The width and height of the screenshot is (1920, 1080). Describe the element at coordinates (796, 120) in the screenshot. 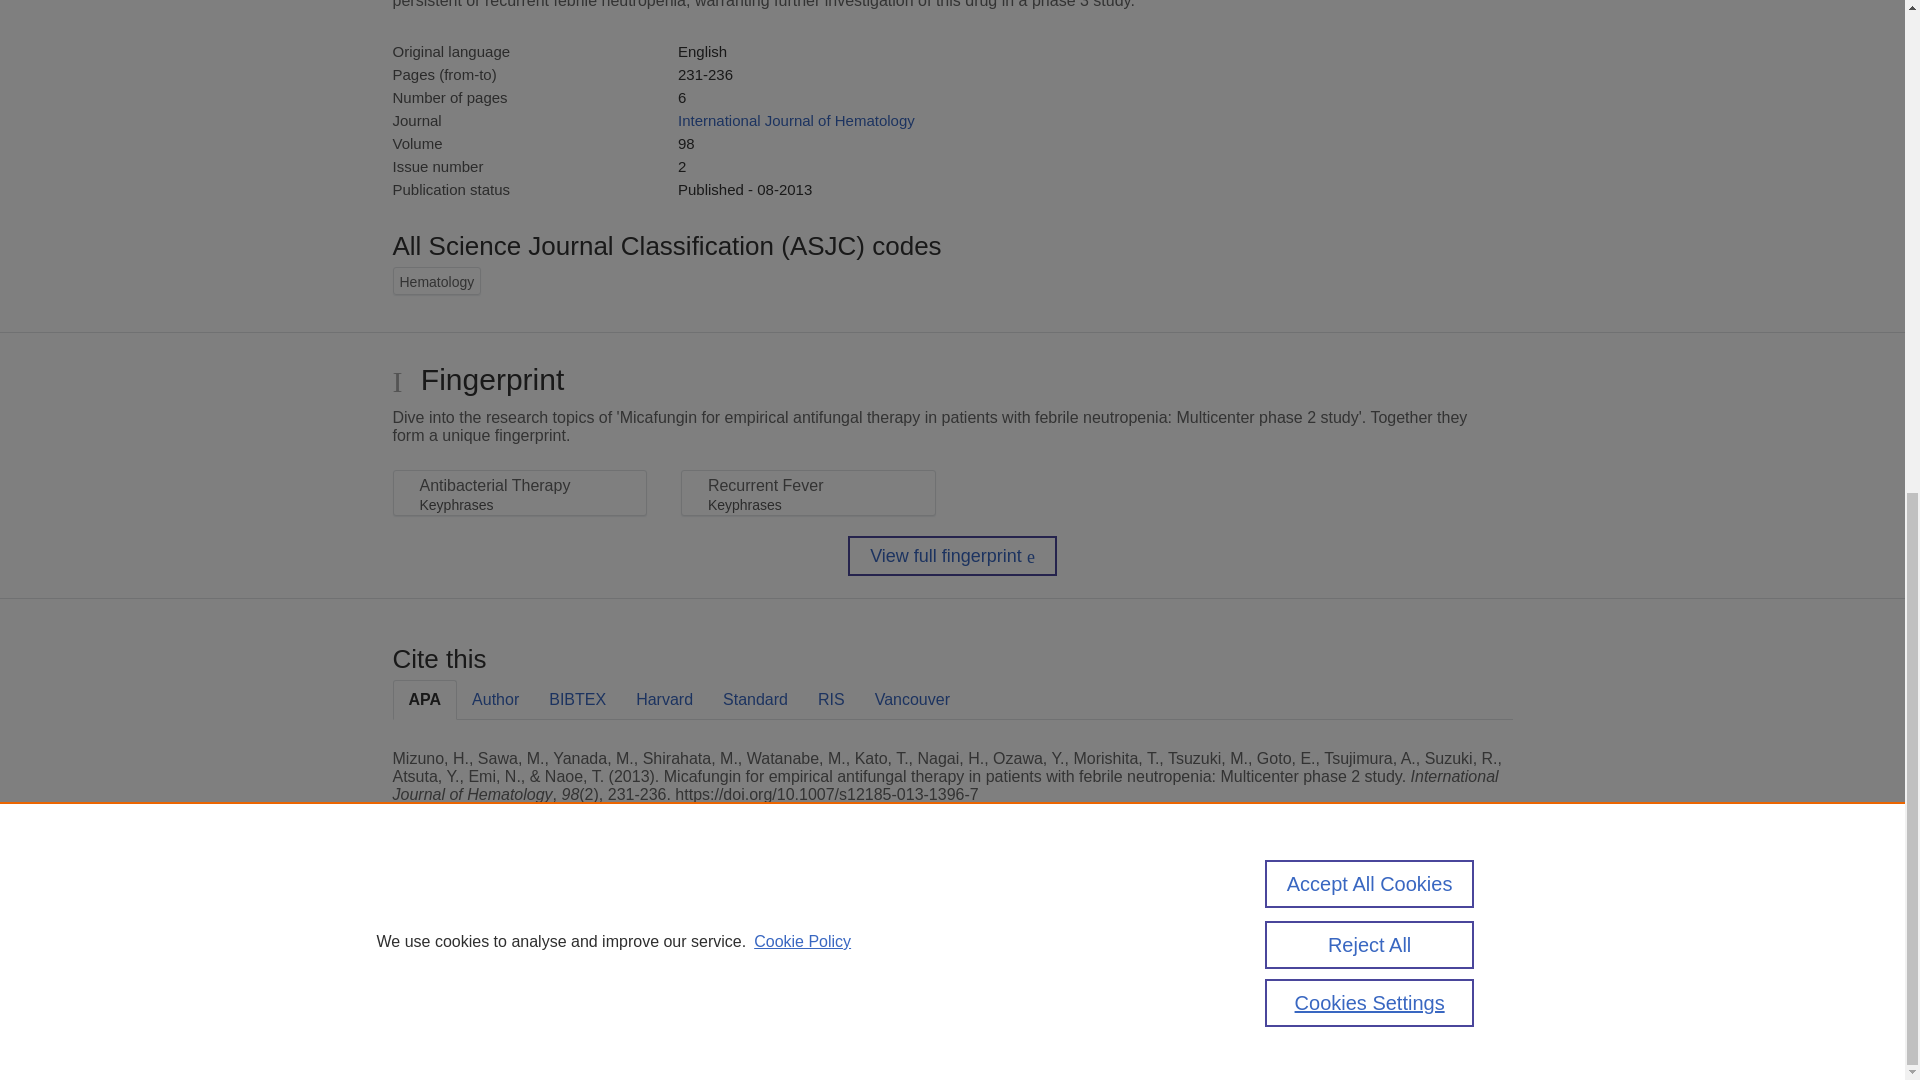

I see `International Journal of Hematology` at that location.